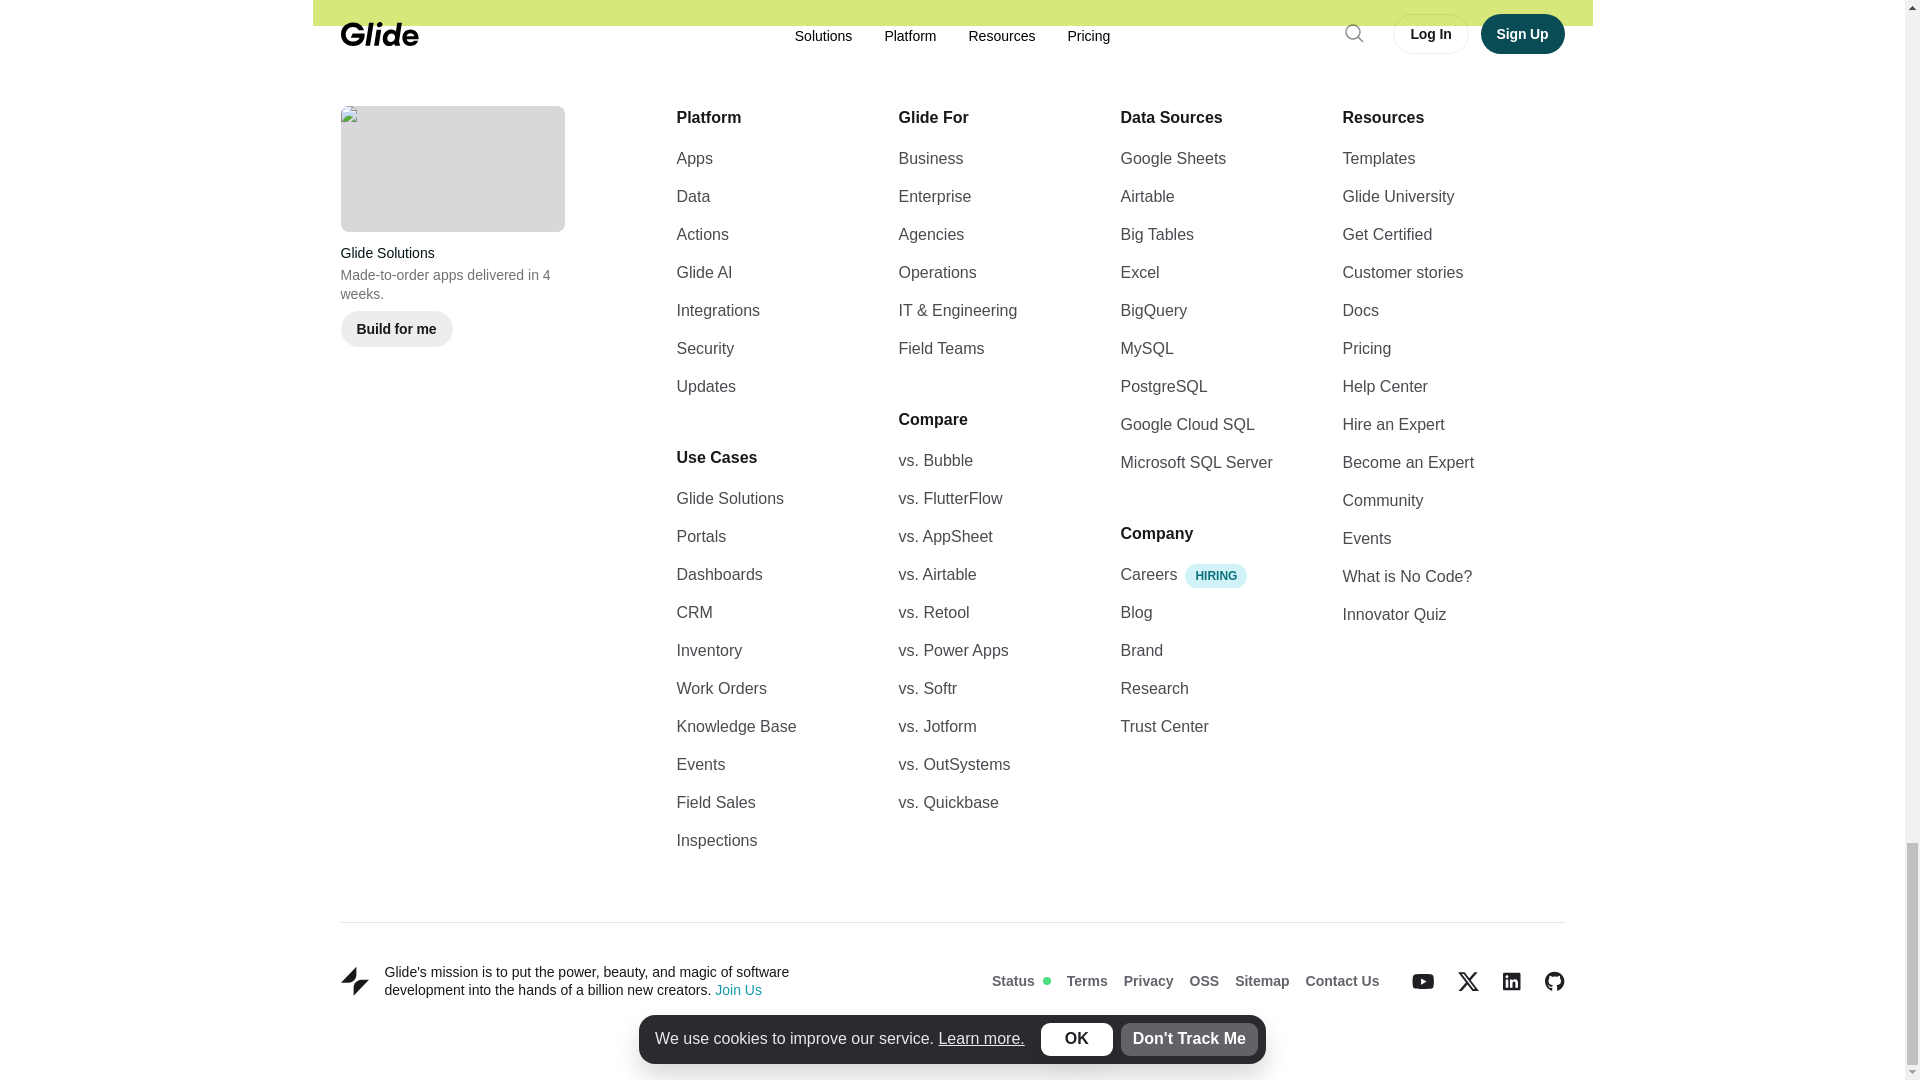 Image resolution: width=1920 pixels, height=1080 pixels. What do you see at coordinates (708, 650) in the screenshot?
I see `Inventory` at bounding box center [708, 650].